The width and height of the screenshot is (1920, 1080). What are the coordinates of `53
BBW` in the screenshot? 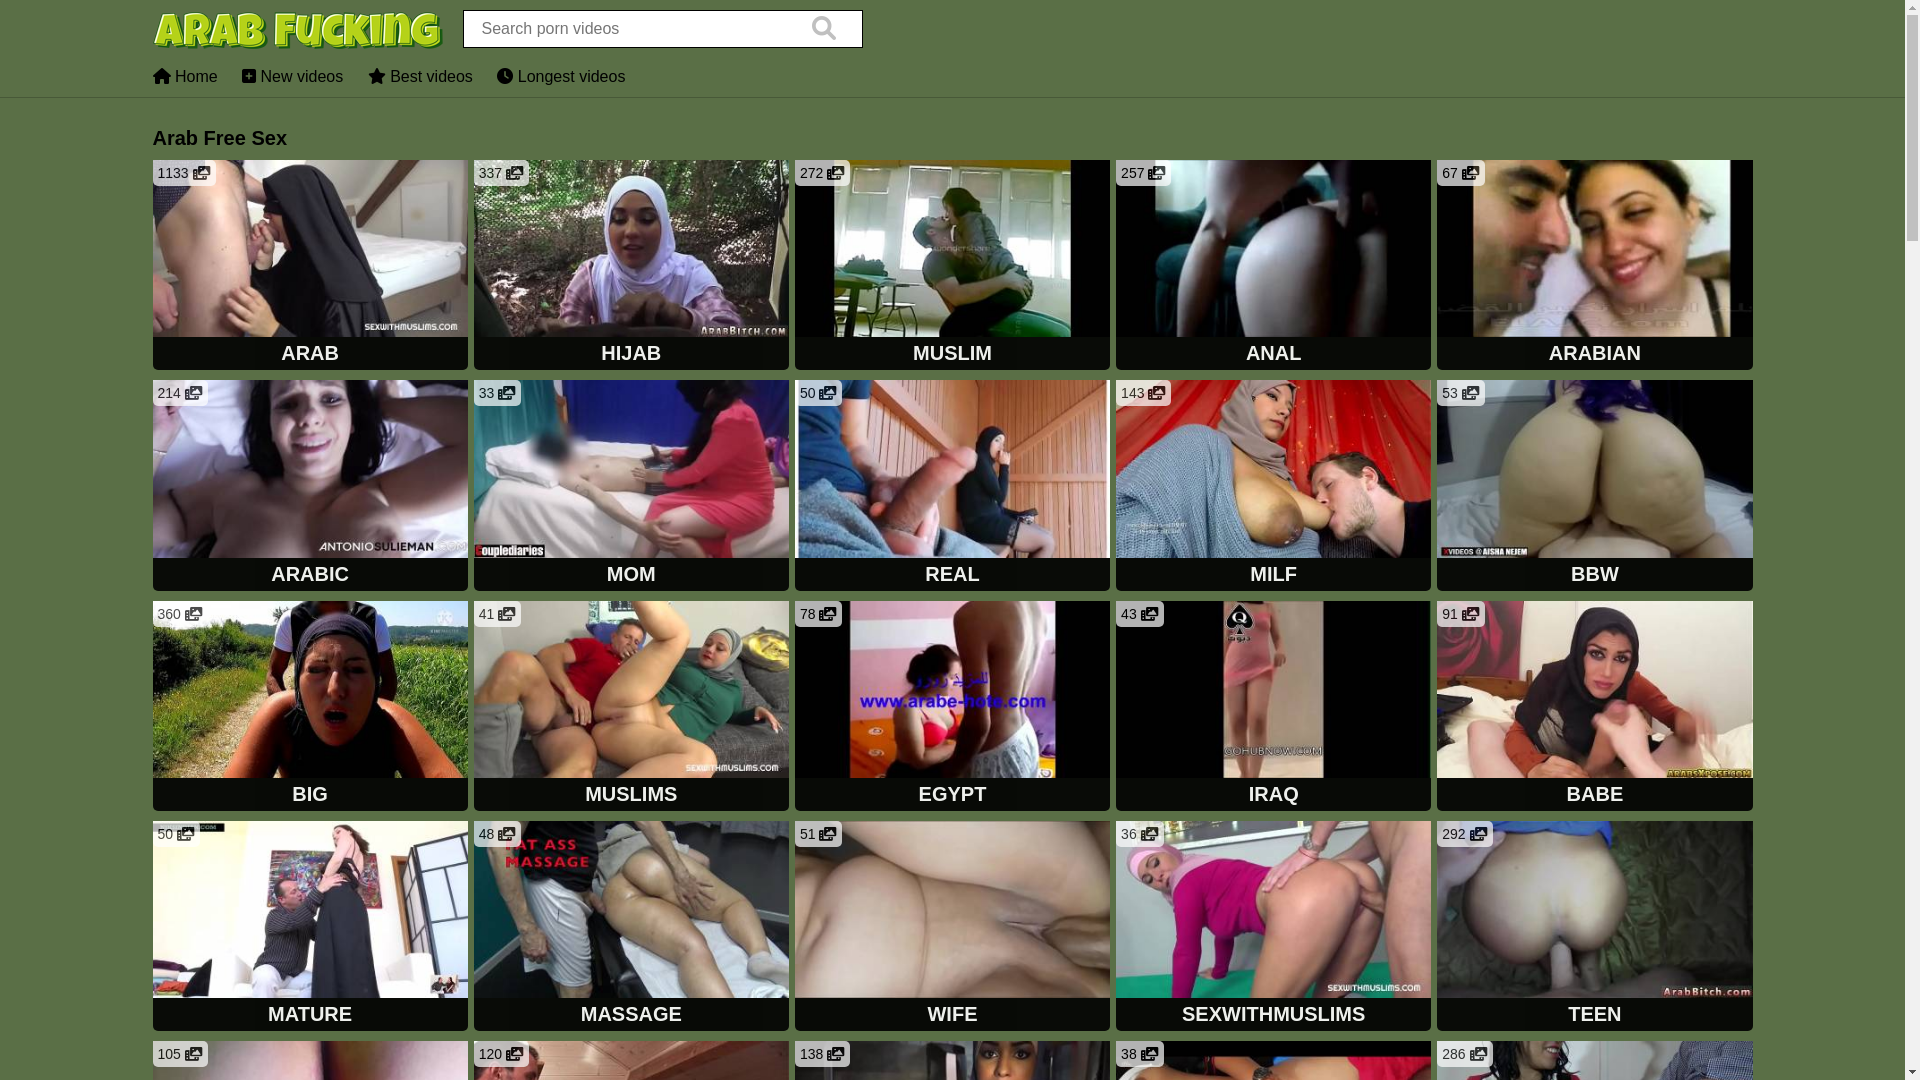 It's located at (1594, 487).